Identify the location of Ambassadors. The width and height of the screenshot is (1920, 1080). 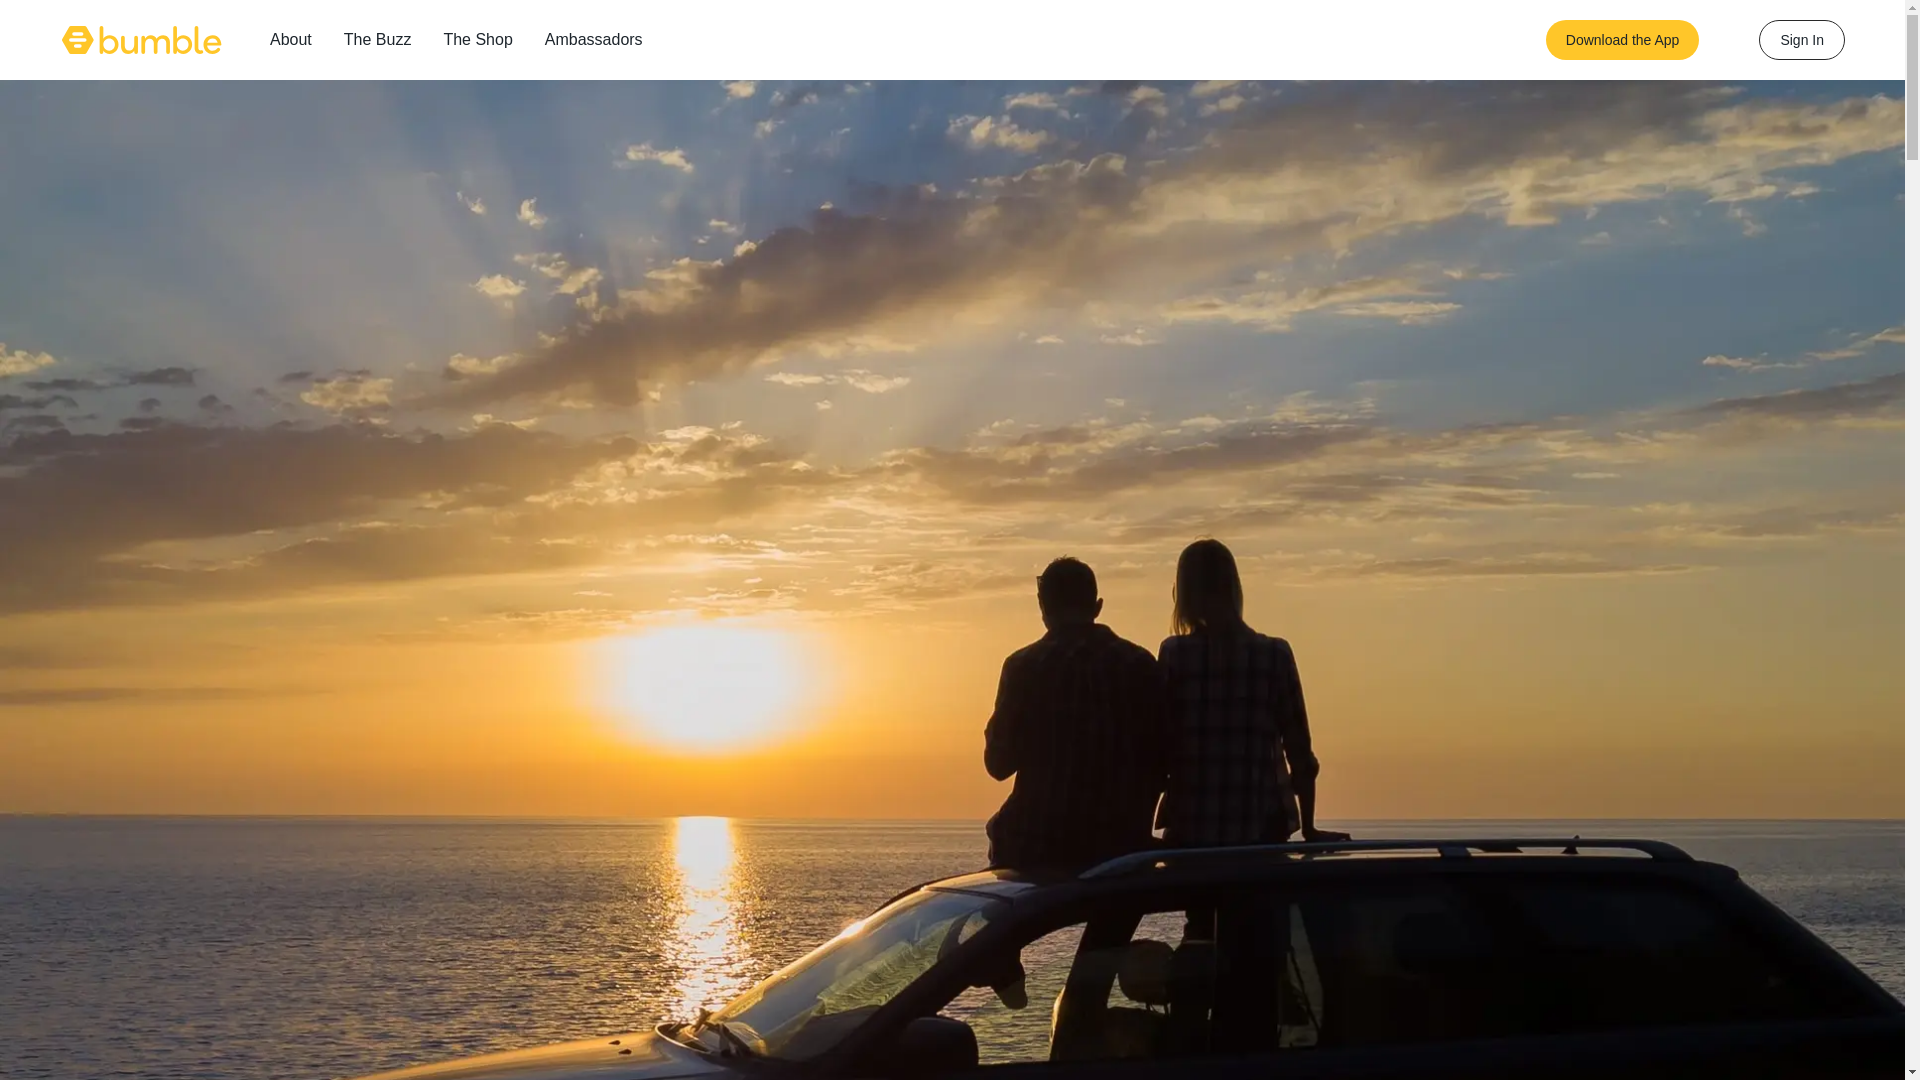
(594, 39).